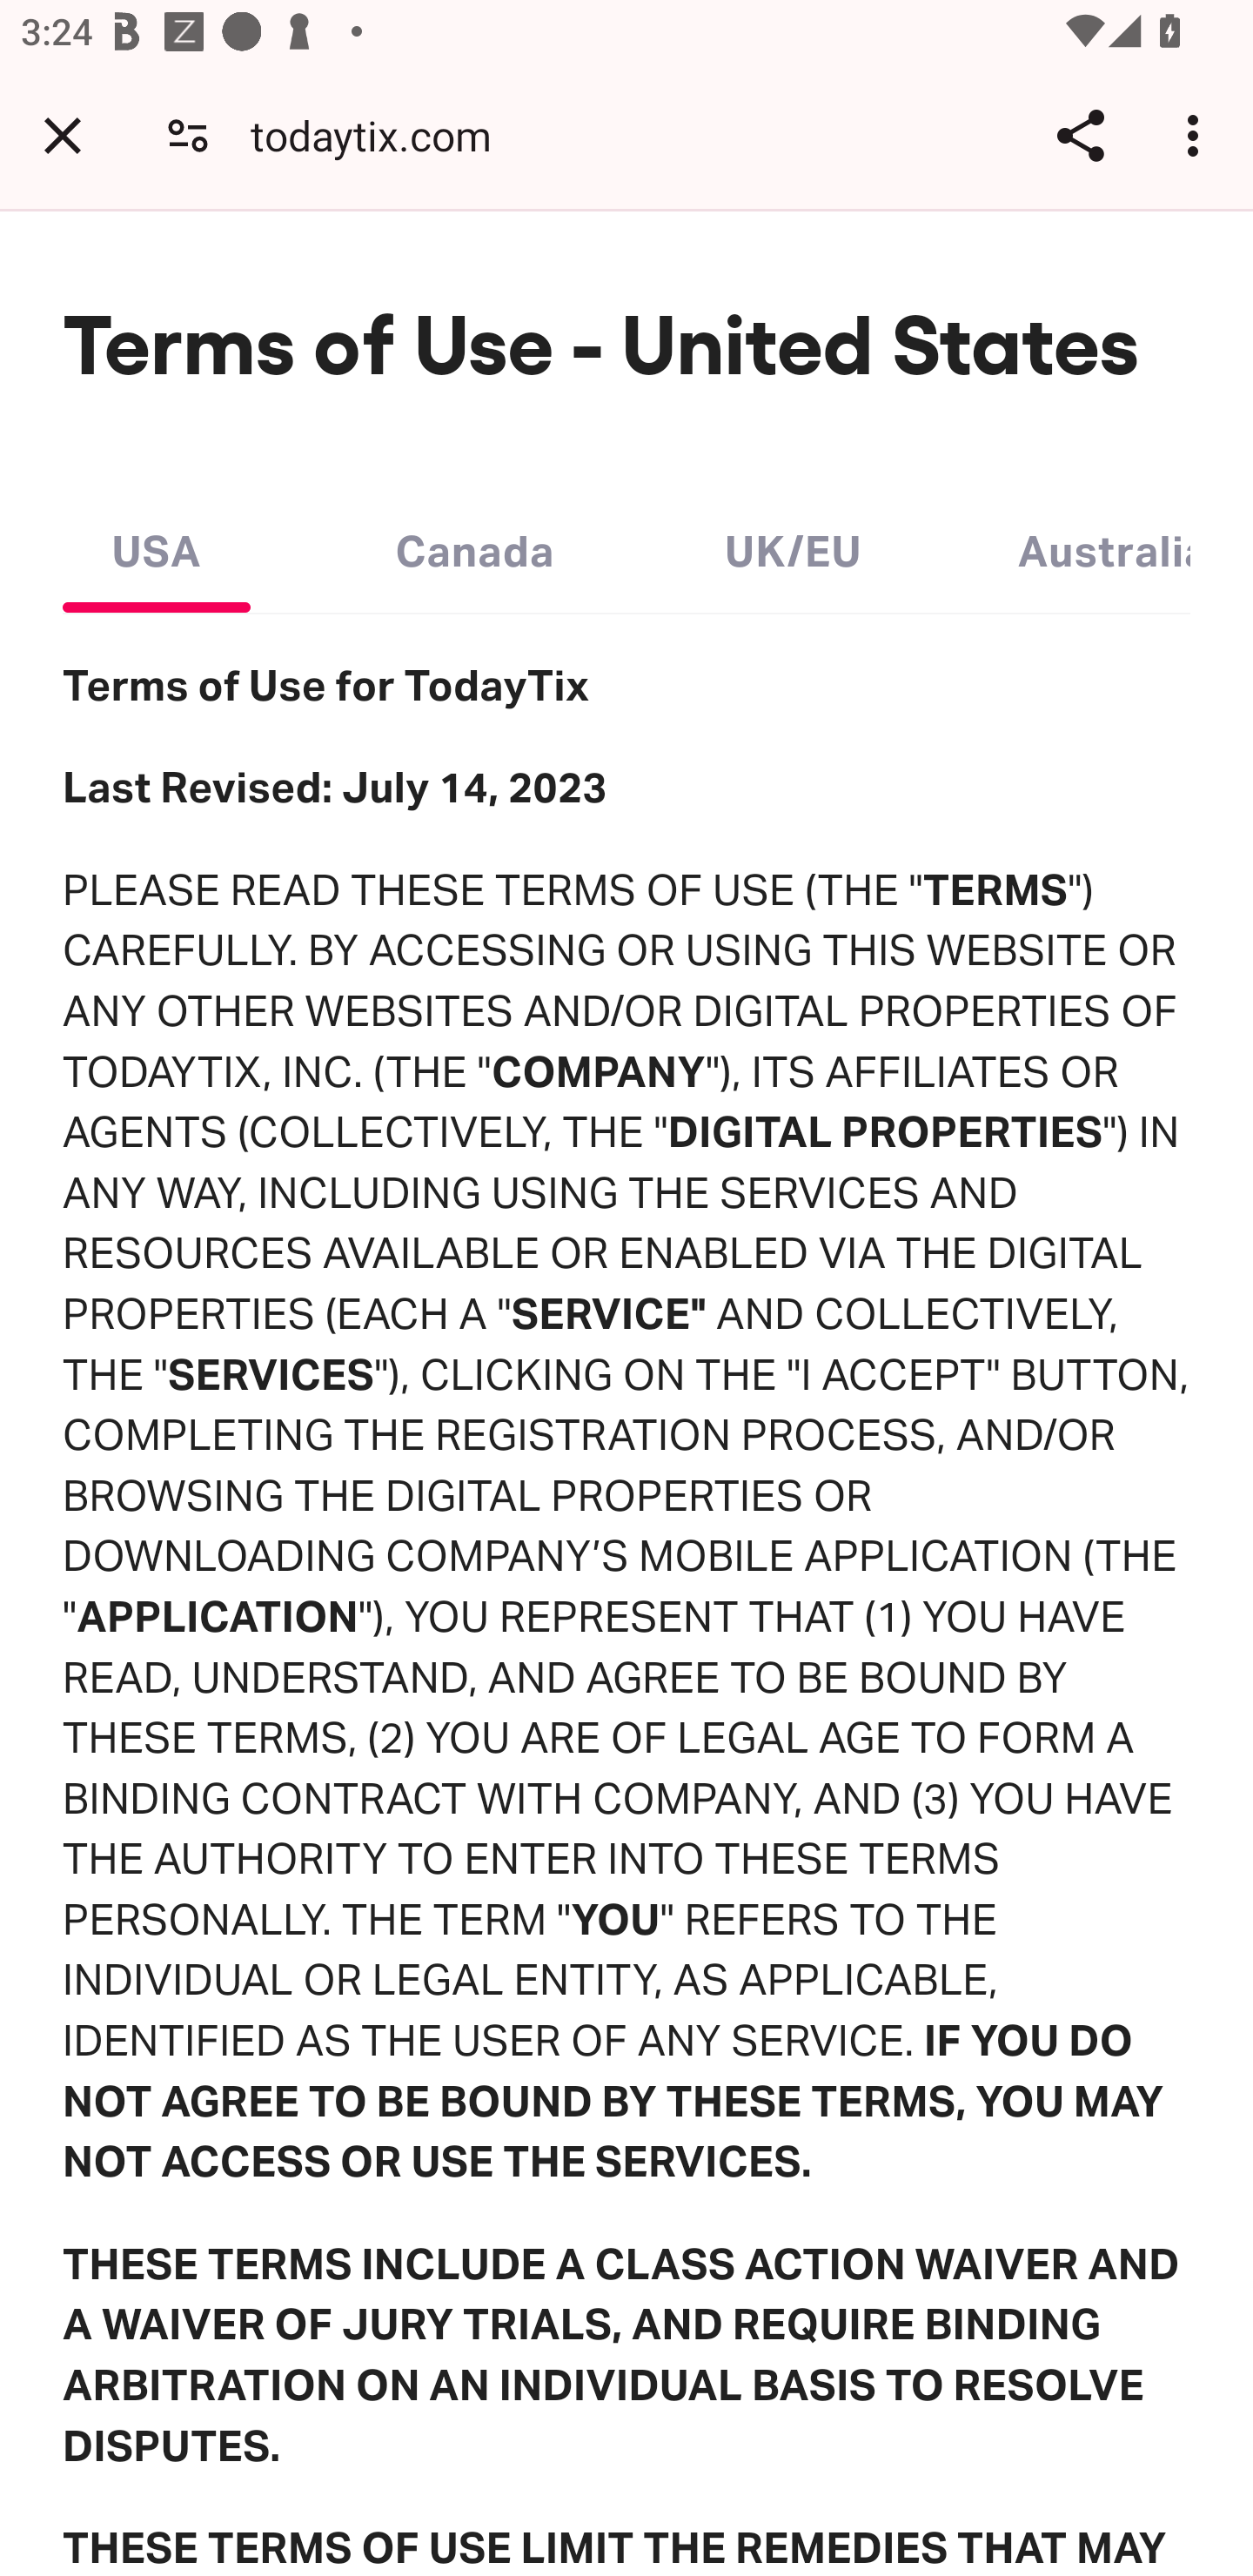  What do you see at coordinates (793, 543) in the screenshot?
I see `UK/EU` at bounding box center [793, 543].